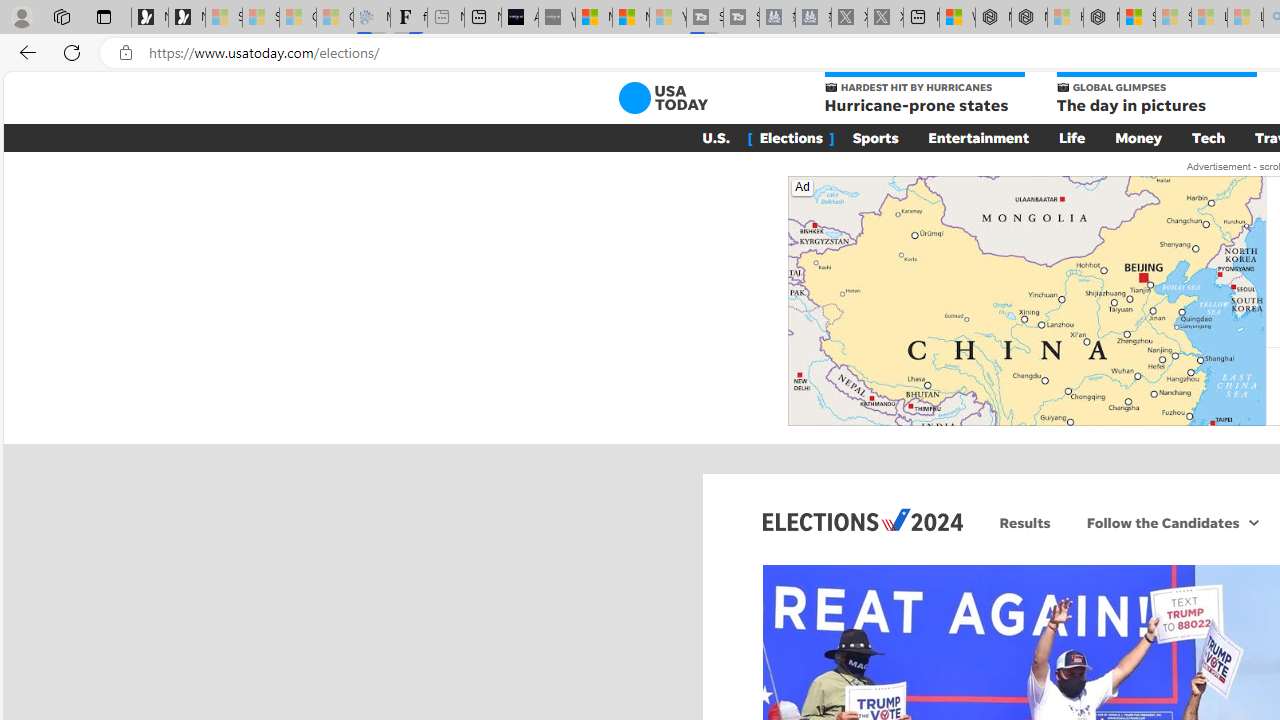  I want to click on What's the best AI voice generator? - voice.ai - Sleeping, so click(556, 18).